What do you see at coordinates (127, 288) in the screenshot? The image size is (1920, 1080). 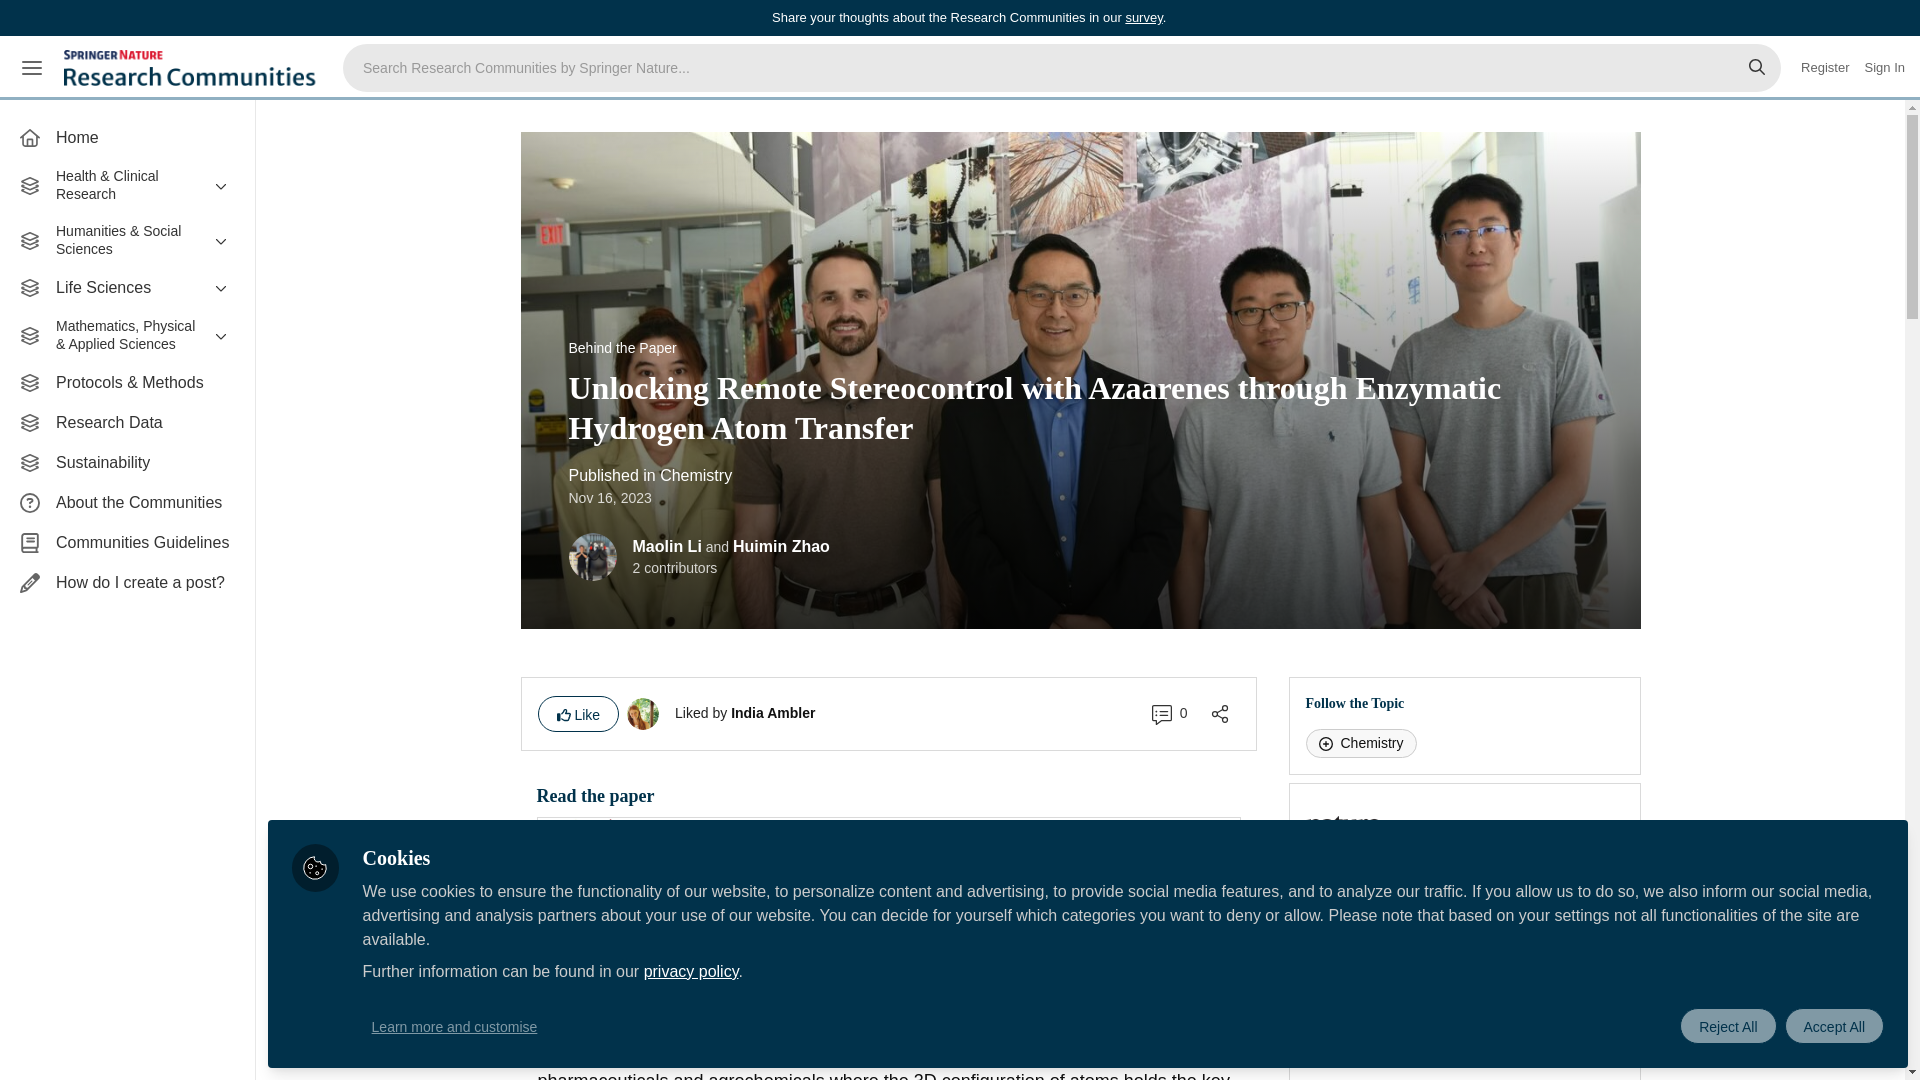 I see `Life Sciences` at bounding box center [127, 288].